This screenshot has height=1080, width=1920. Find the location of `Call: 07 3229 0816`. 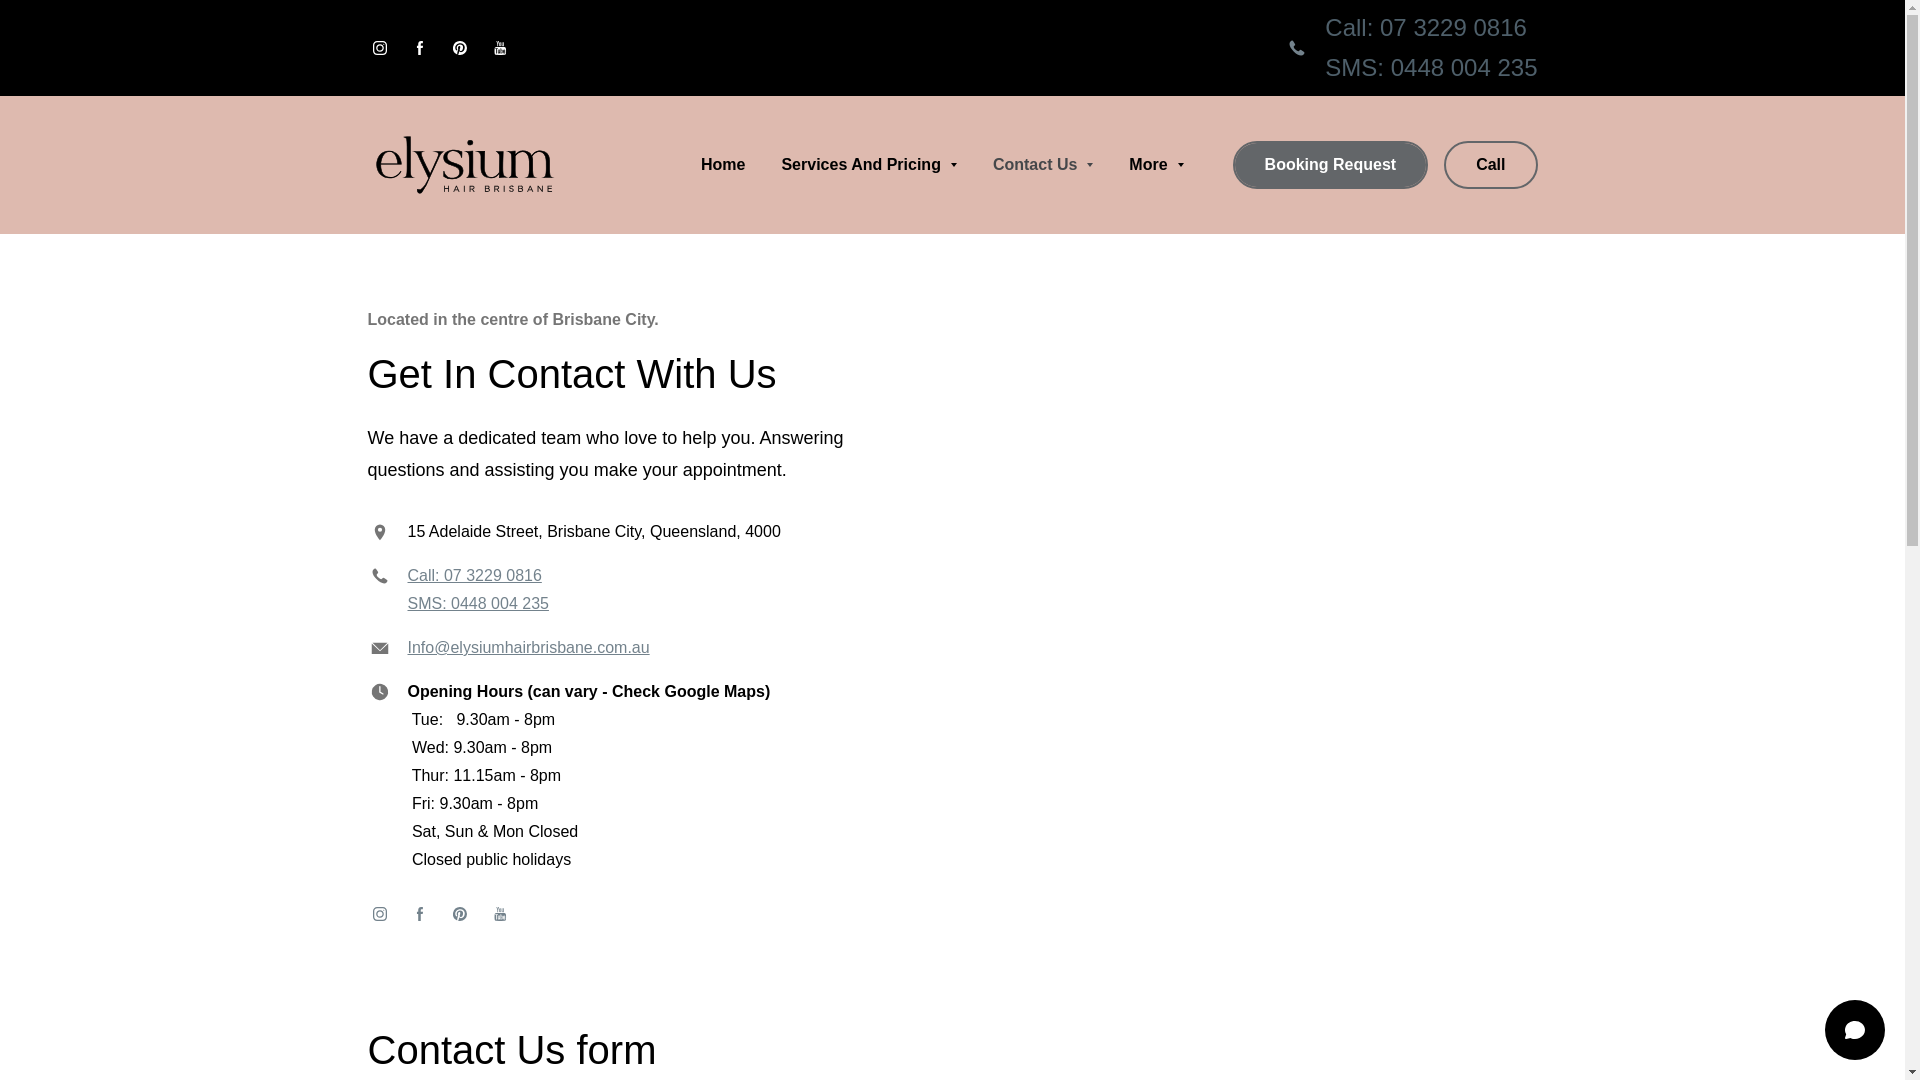

Call: 07 3229 0816 is located at coordinates (475, 576).